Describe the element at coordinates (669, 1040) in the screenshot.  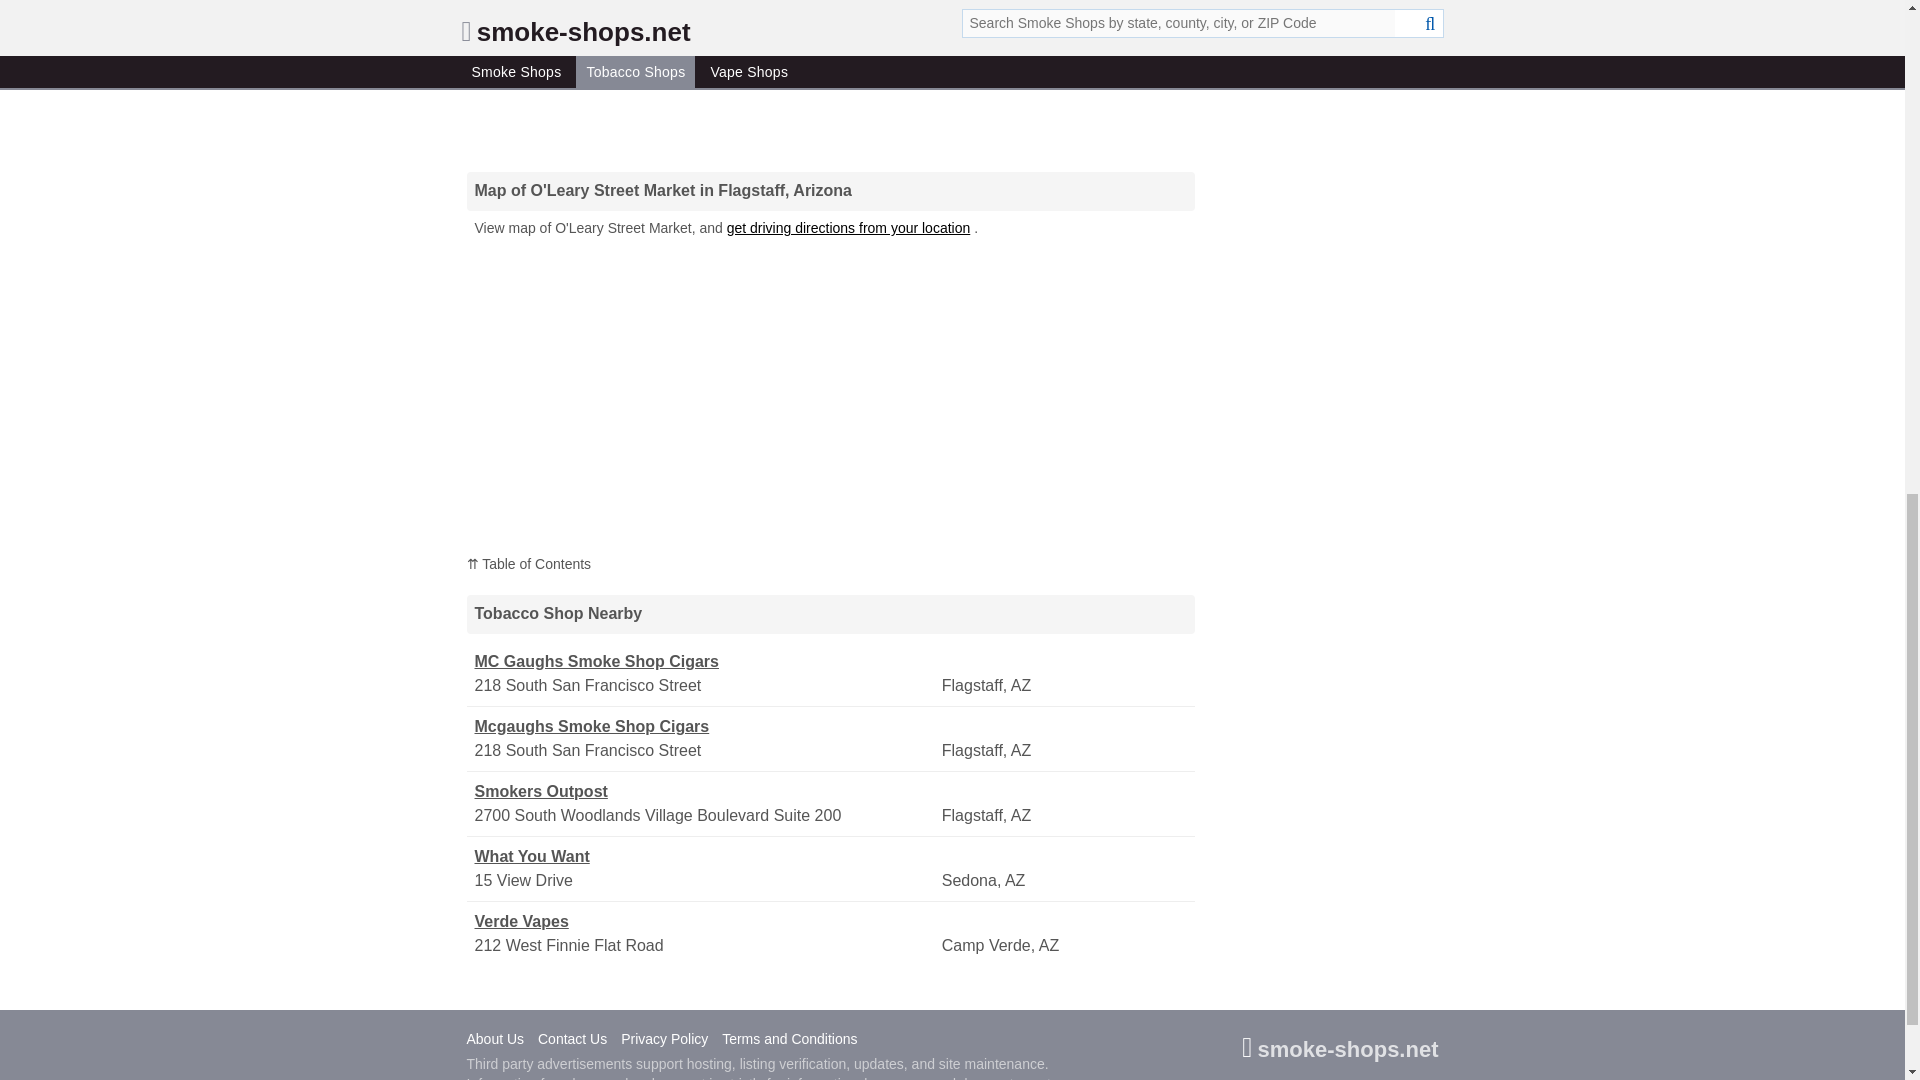
I see `Privacy Policy` at that location.